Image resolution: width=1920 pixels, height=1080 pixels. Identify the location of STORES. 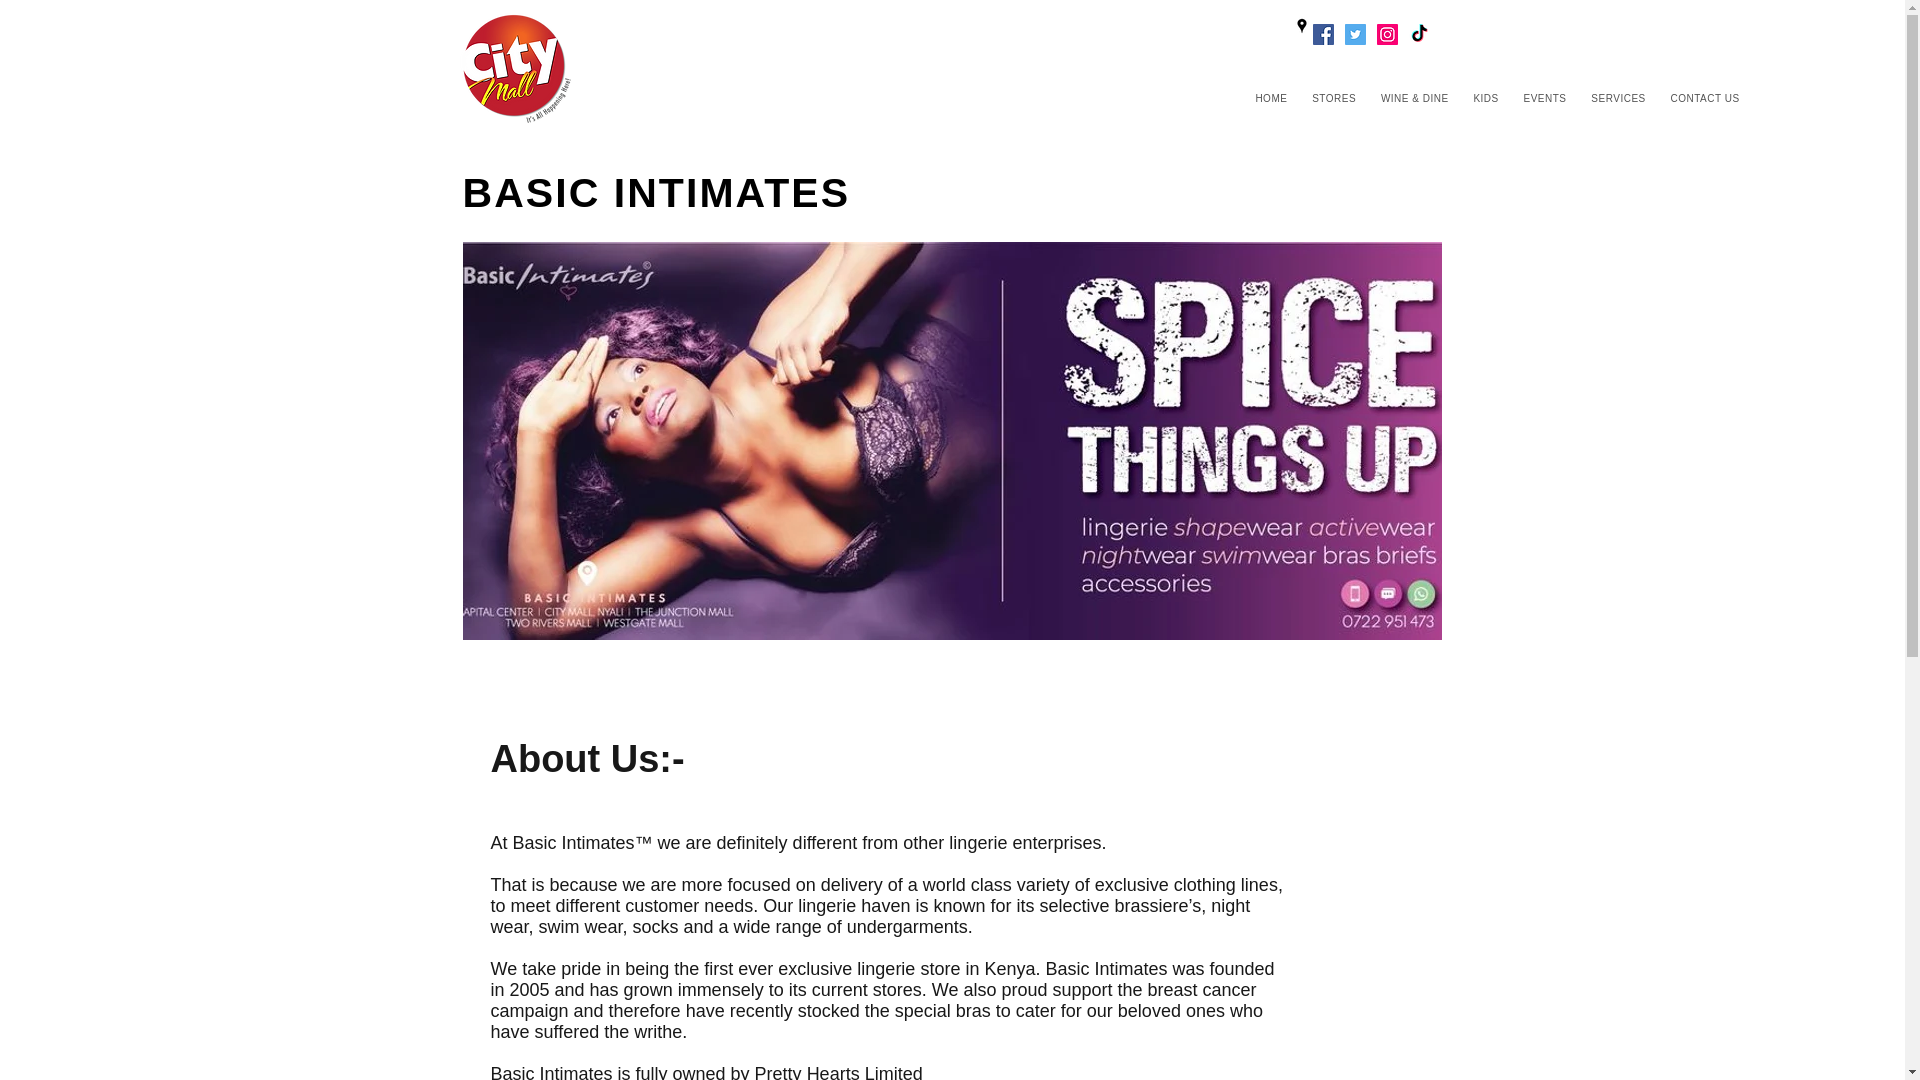
(1334, 98).